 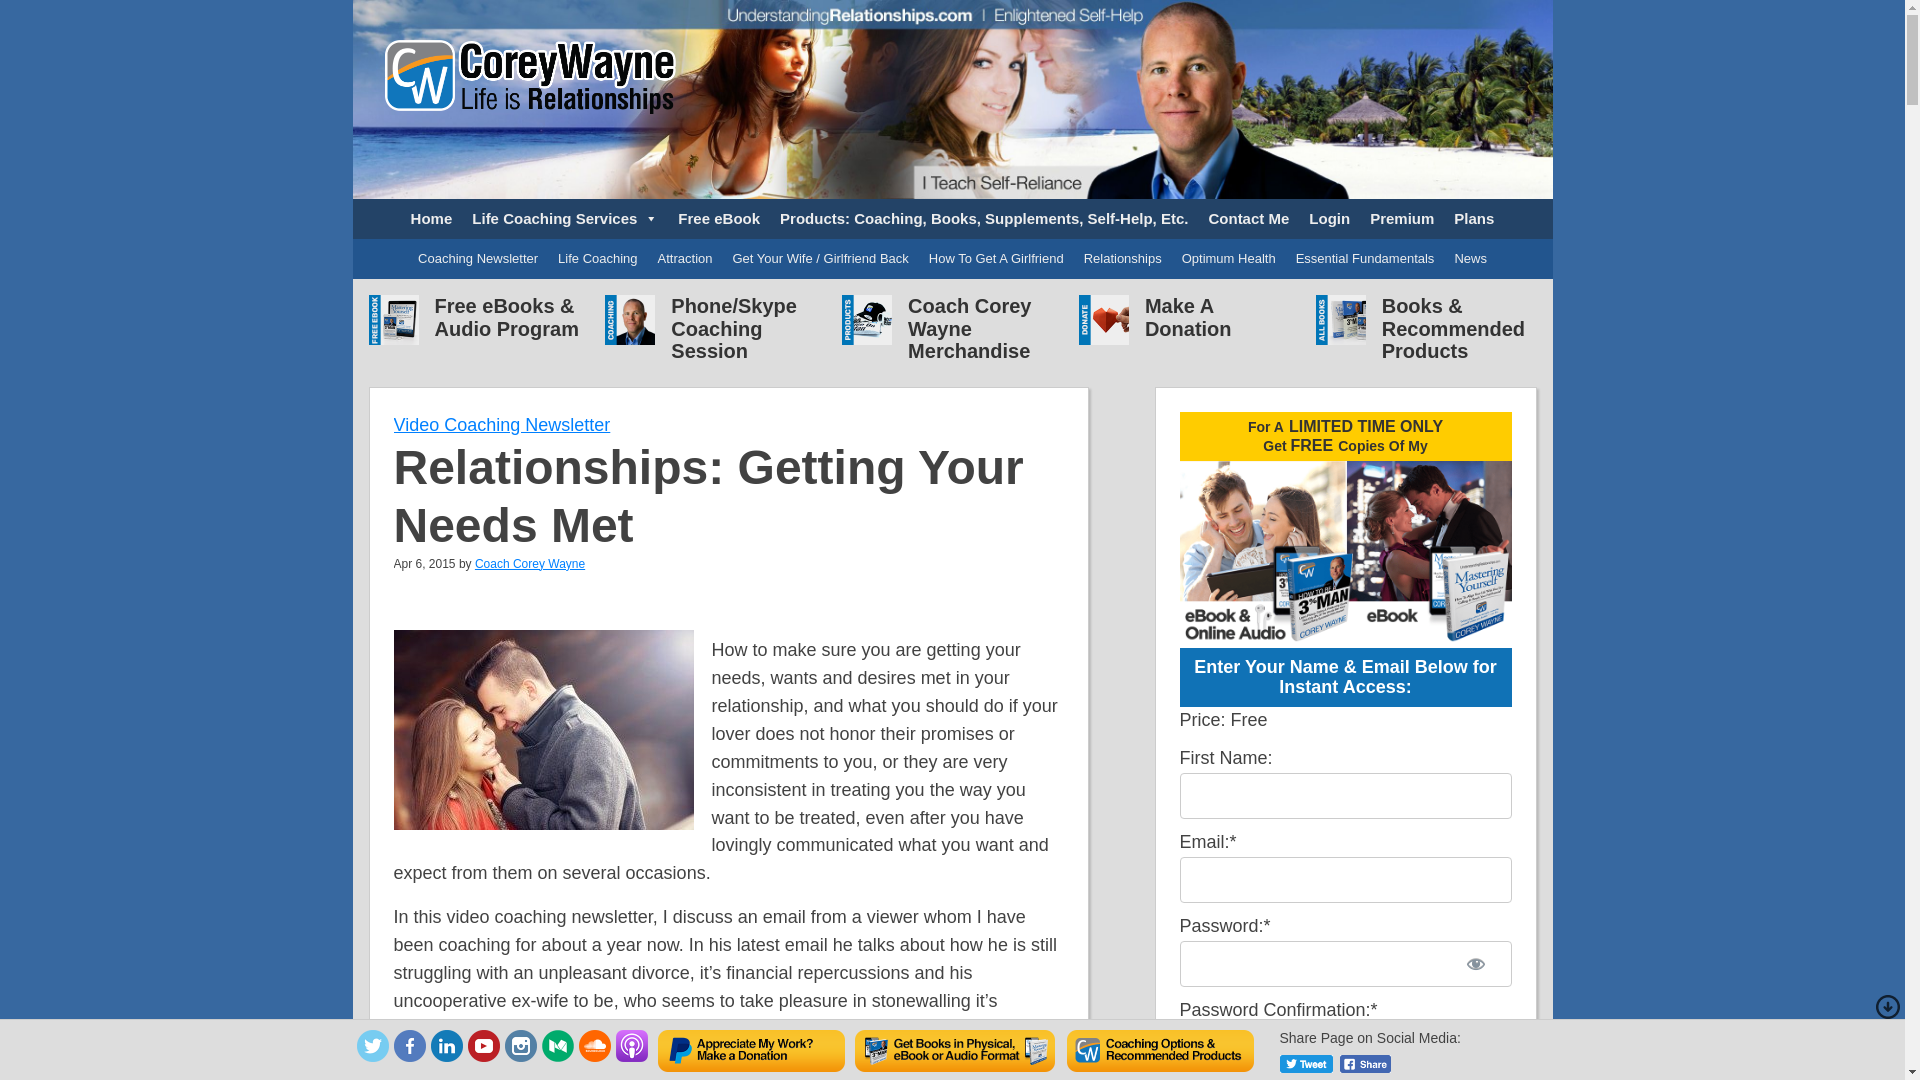 What do you see at coordinates (1329, 218) in the screenshot?
I see `Login` at bounding box center [1329, 218].